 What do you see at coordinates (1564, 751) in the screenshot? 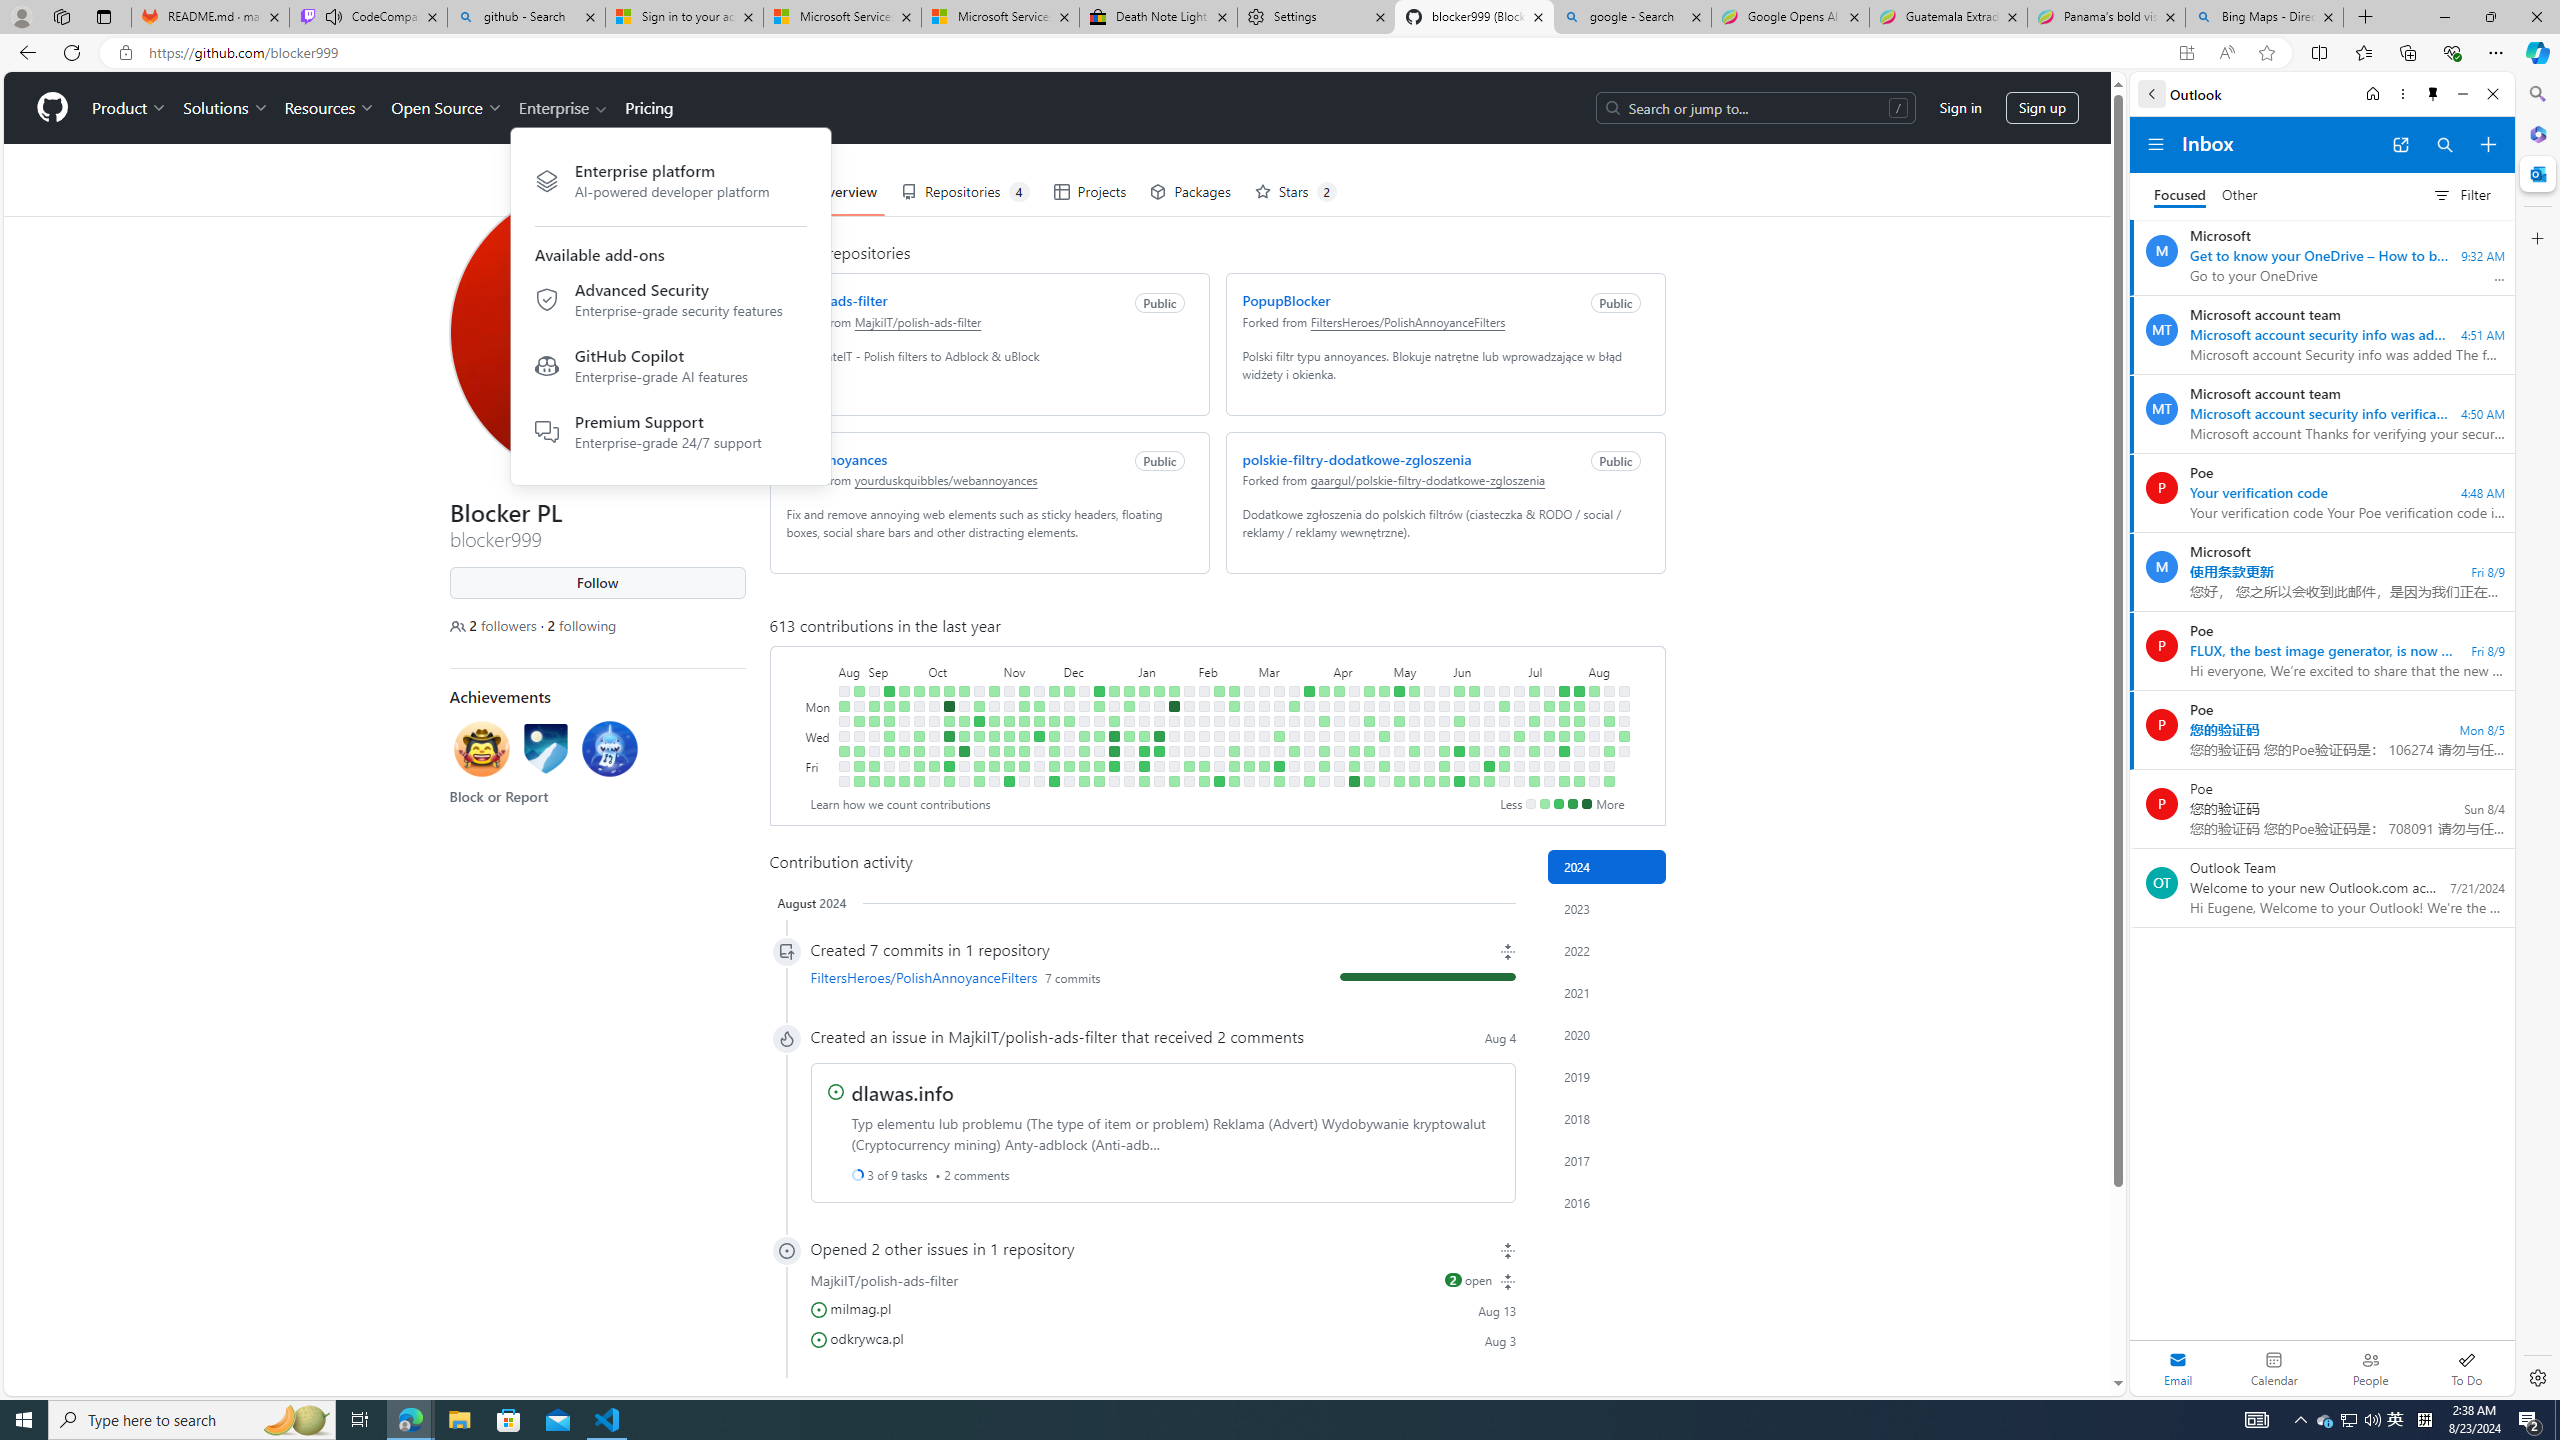
I see `6 contributions on July 25th.` at bounding box center [1564, 751].